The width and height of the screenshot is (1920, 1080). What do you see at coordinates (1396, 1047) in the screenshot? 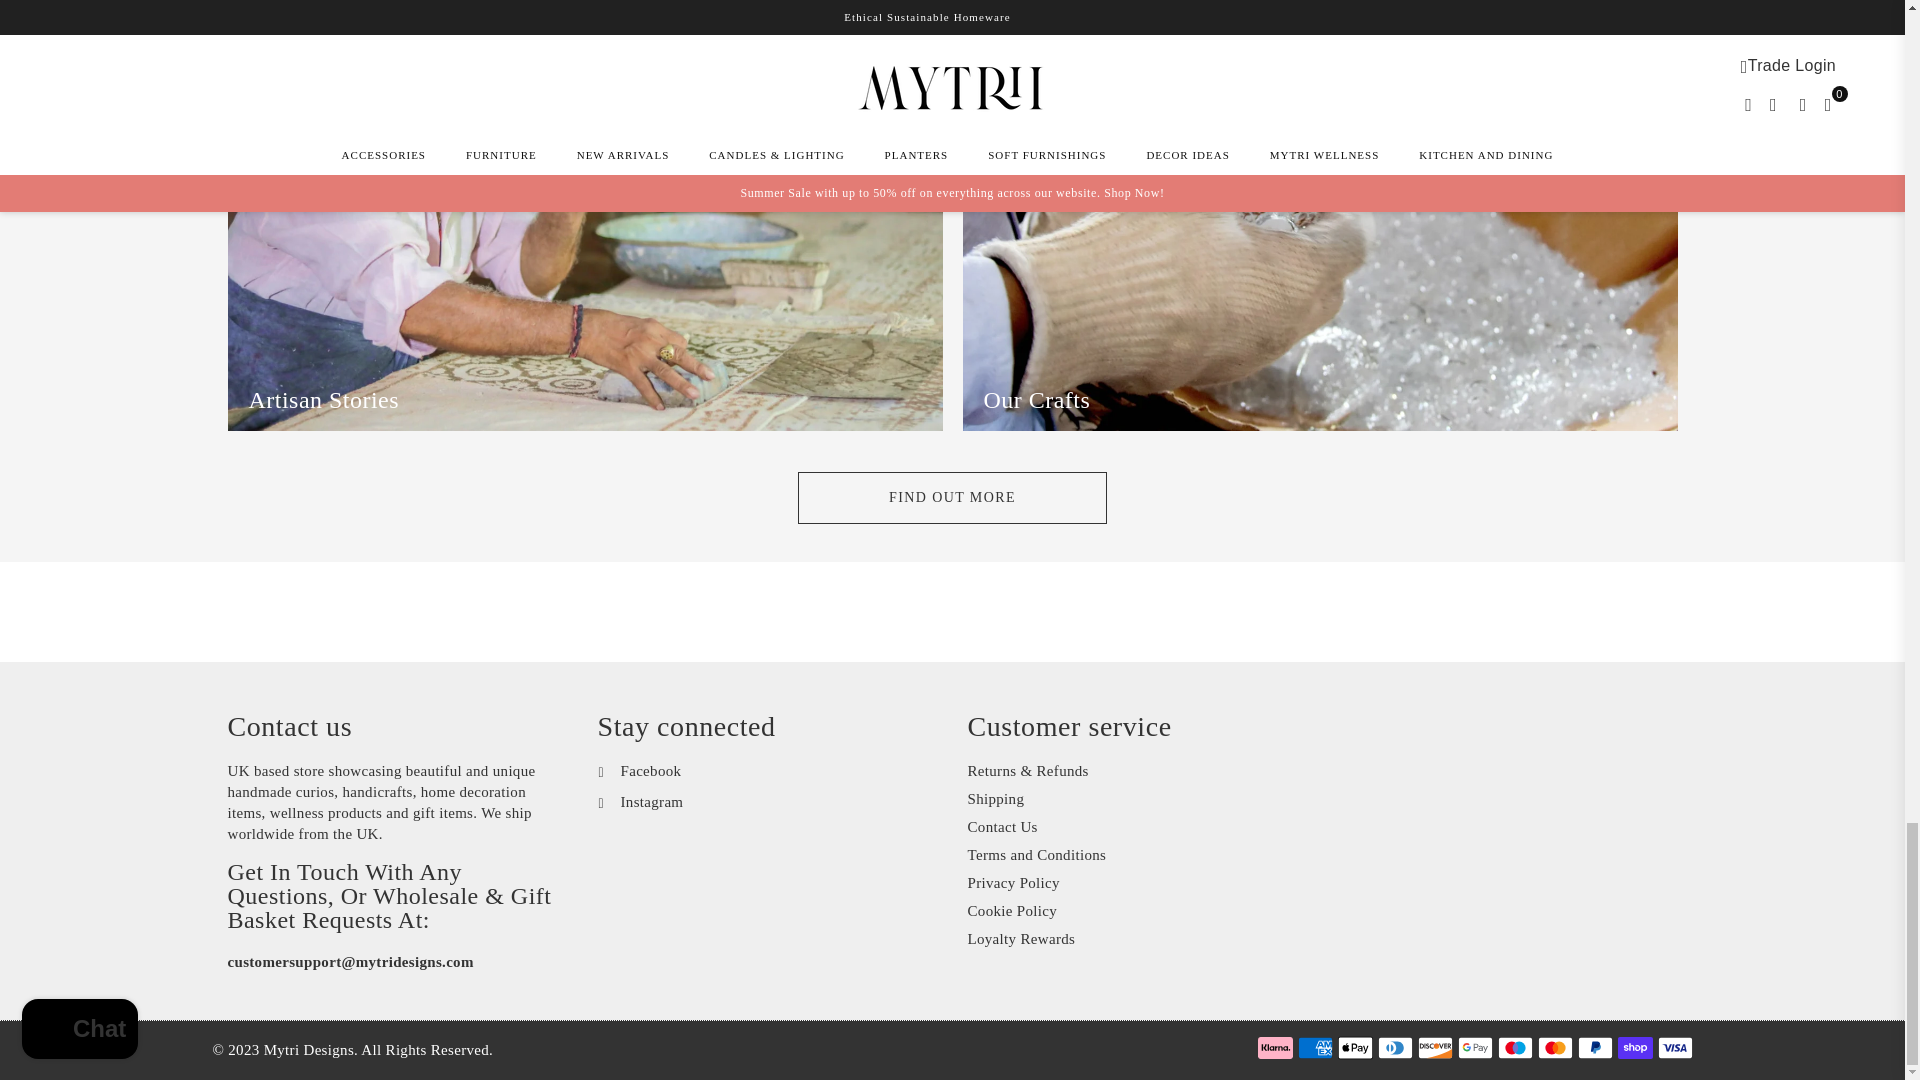
I see `Diners Club` at bounding box center [1396, 1047].